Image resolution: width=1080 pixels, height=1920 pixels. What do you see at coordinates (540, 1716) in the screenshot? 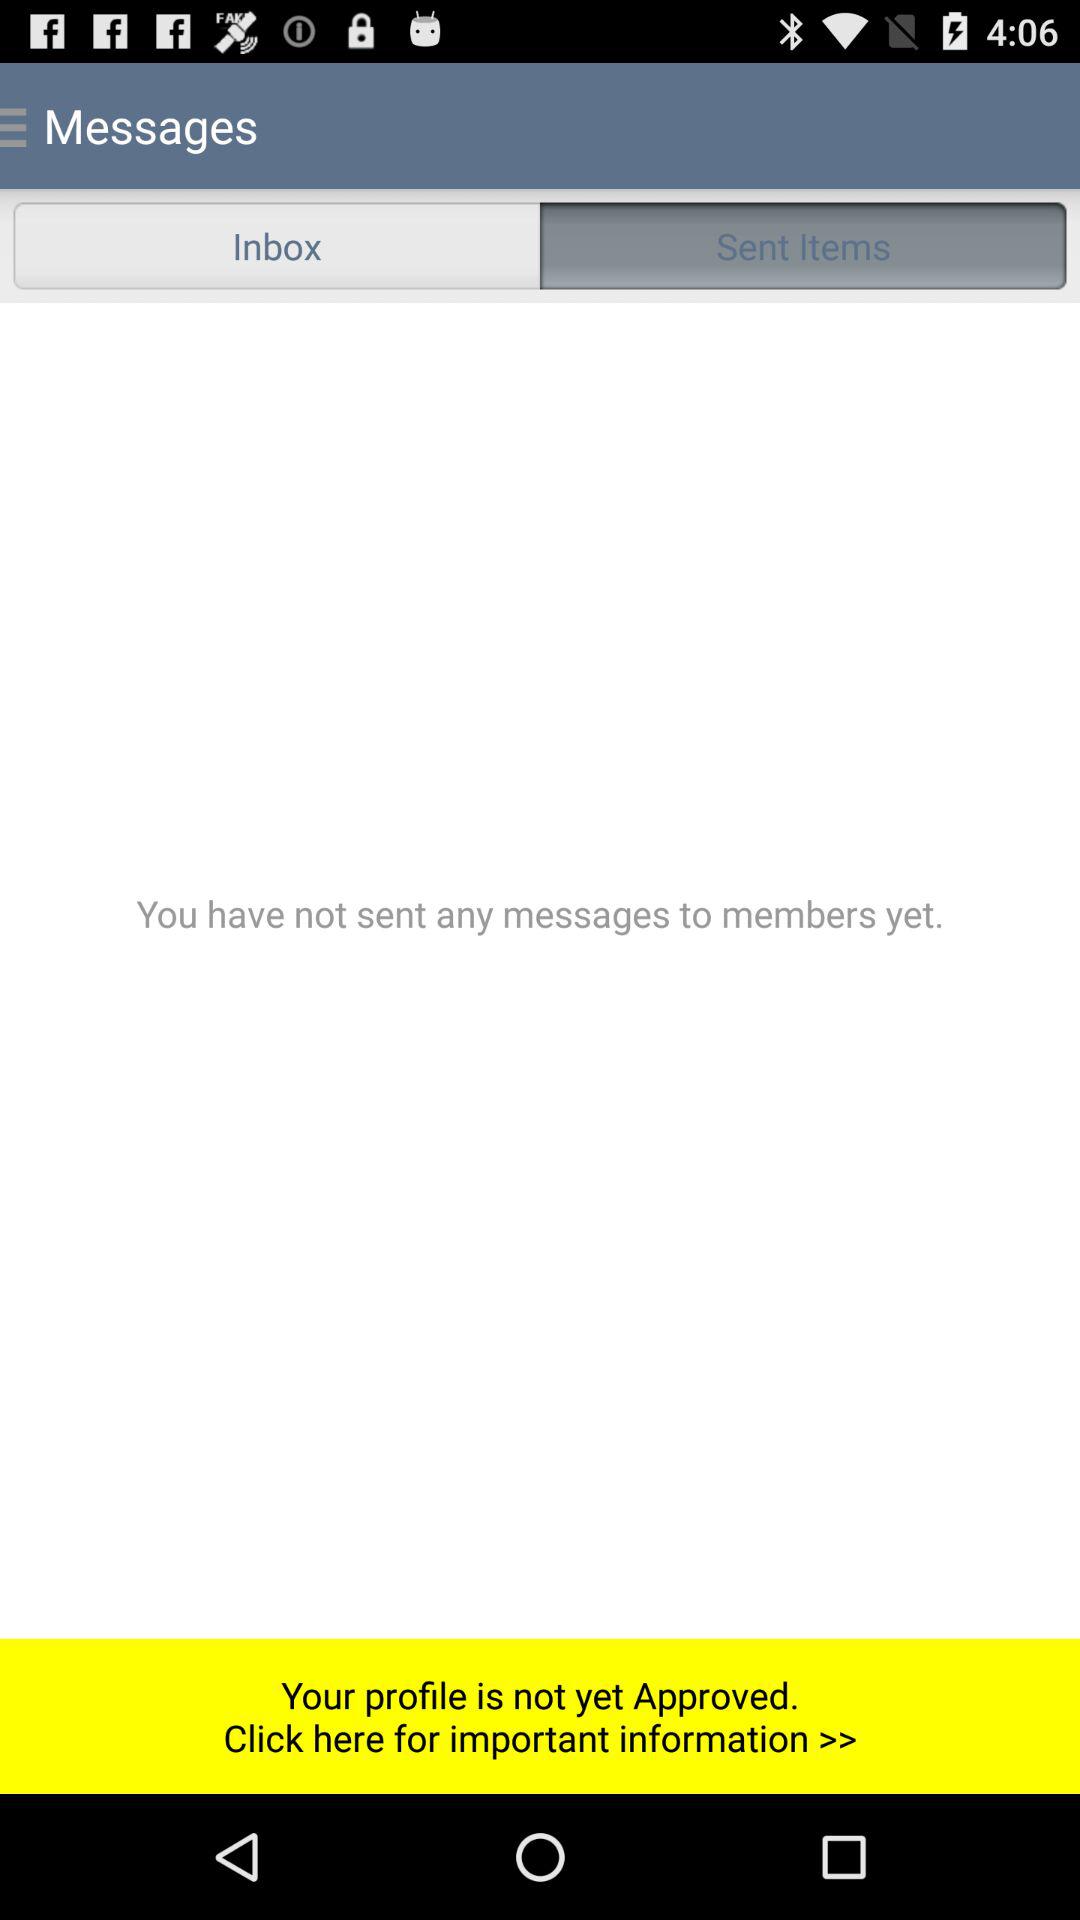
I see `tap the your profile is item` at bounding box center [540, 1716].